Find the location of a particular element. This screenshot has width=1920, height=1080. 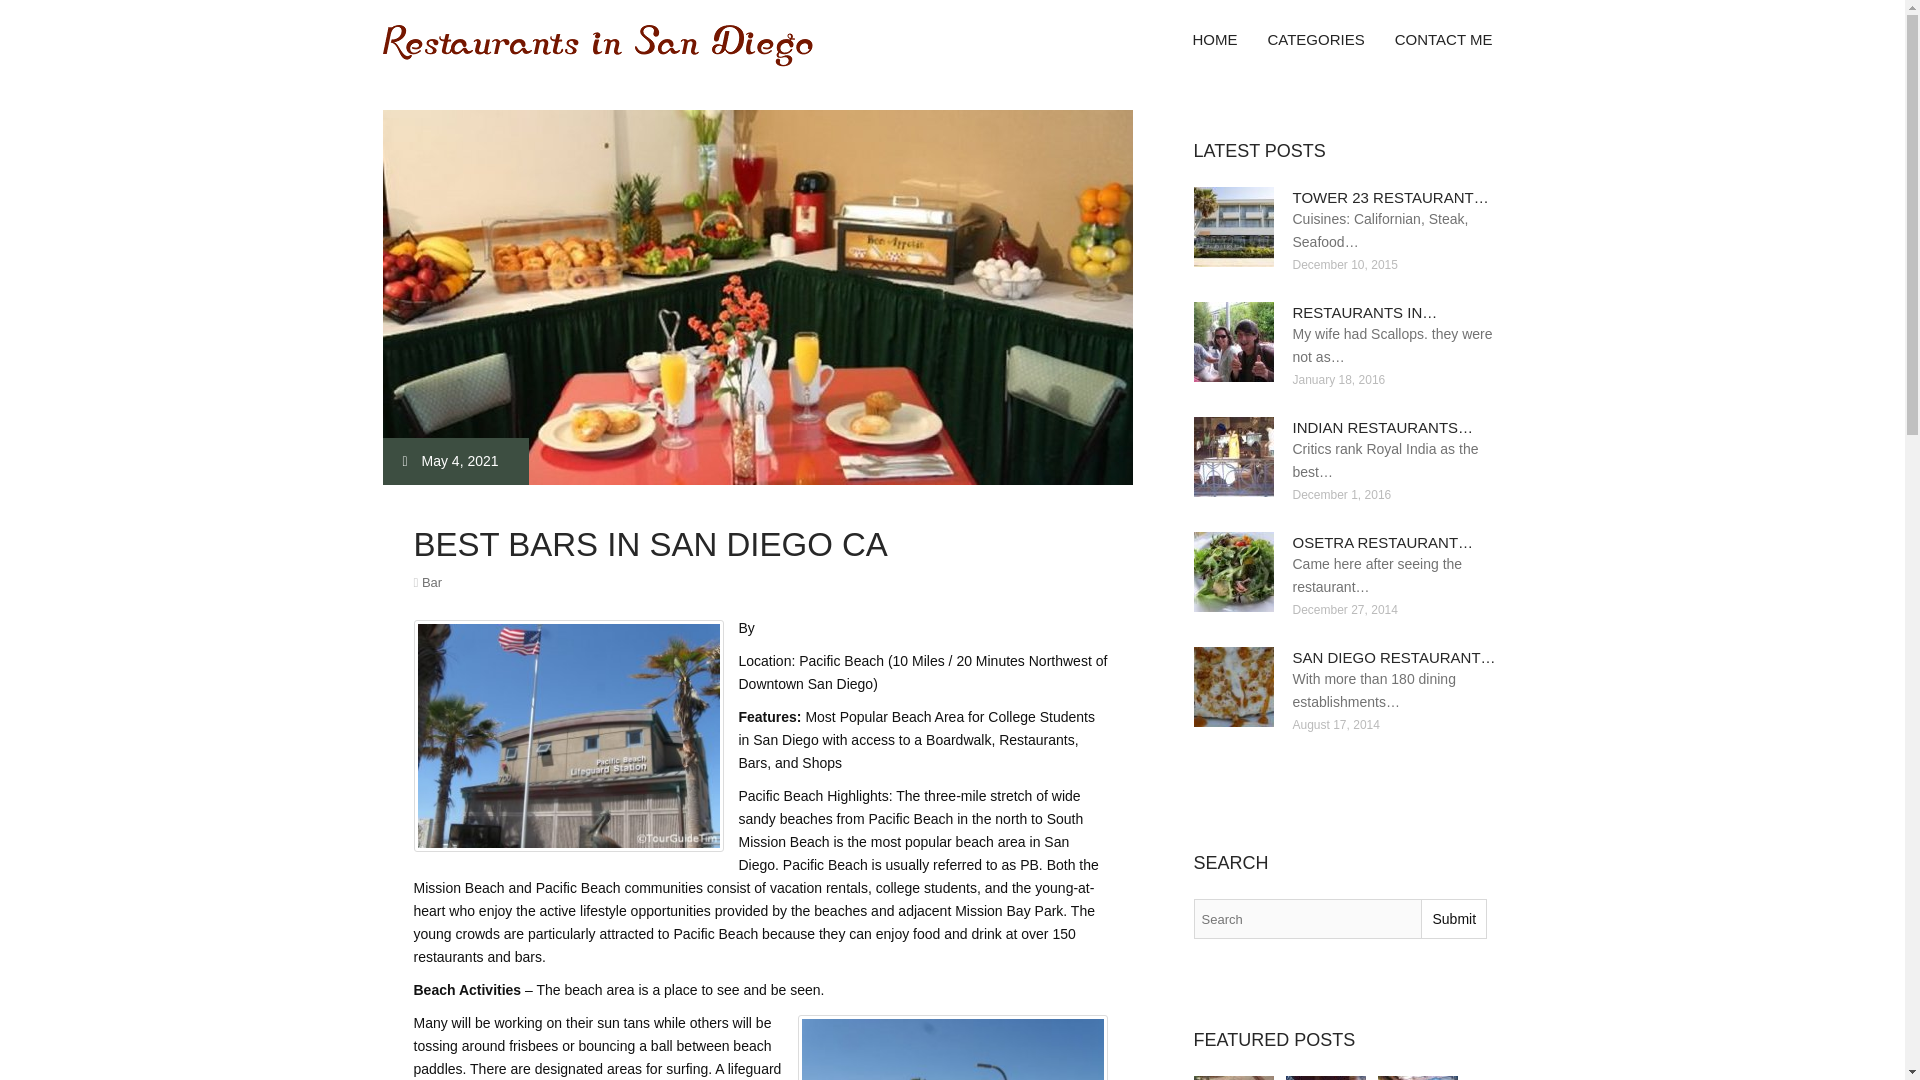

CONTACT ME is located at coordinates (1444, 40).